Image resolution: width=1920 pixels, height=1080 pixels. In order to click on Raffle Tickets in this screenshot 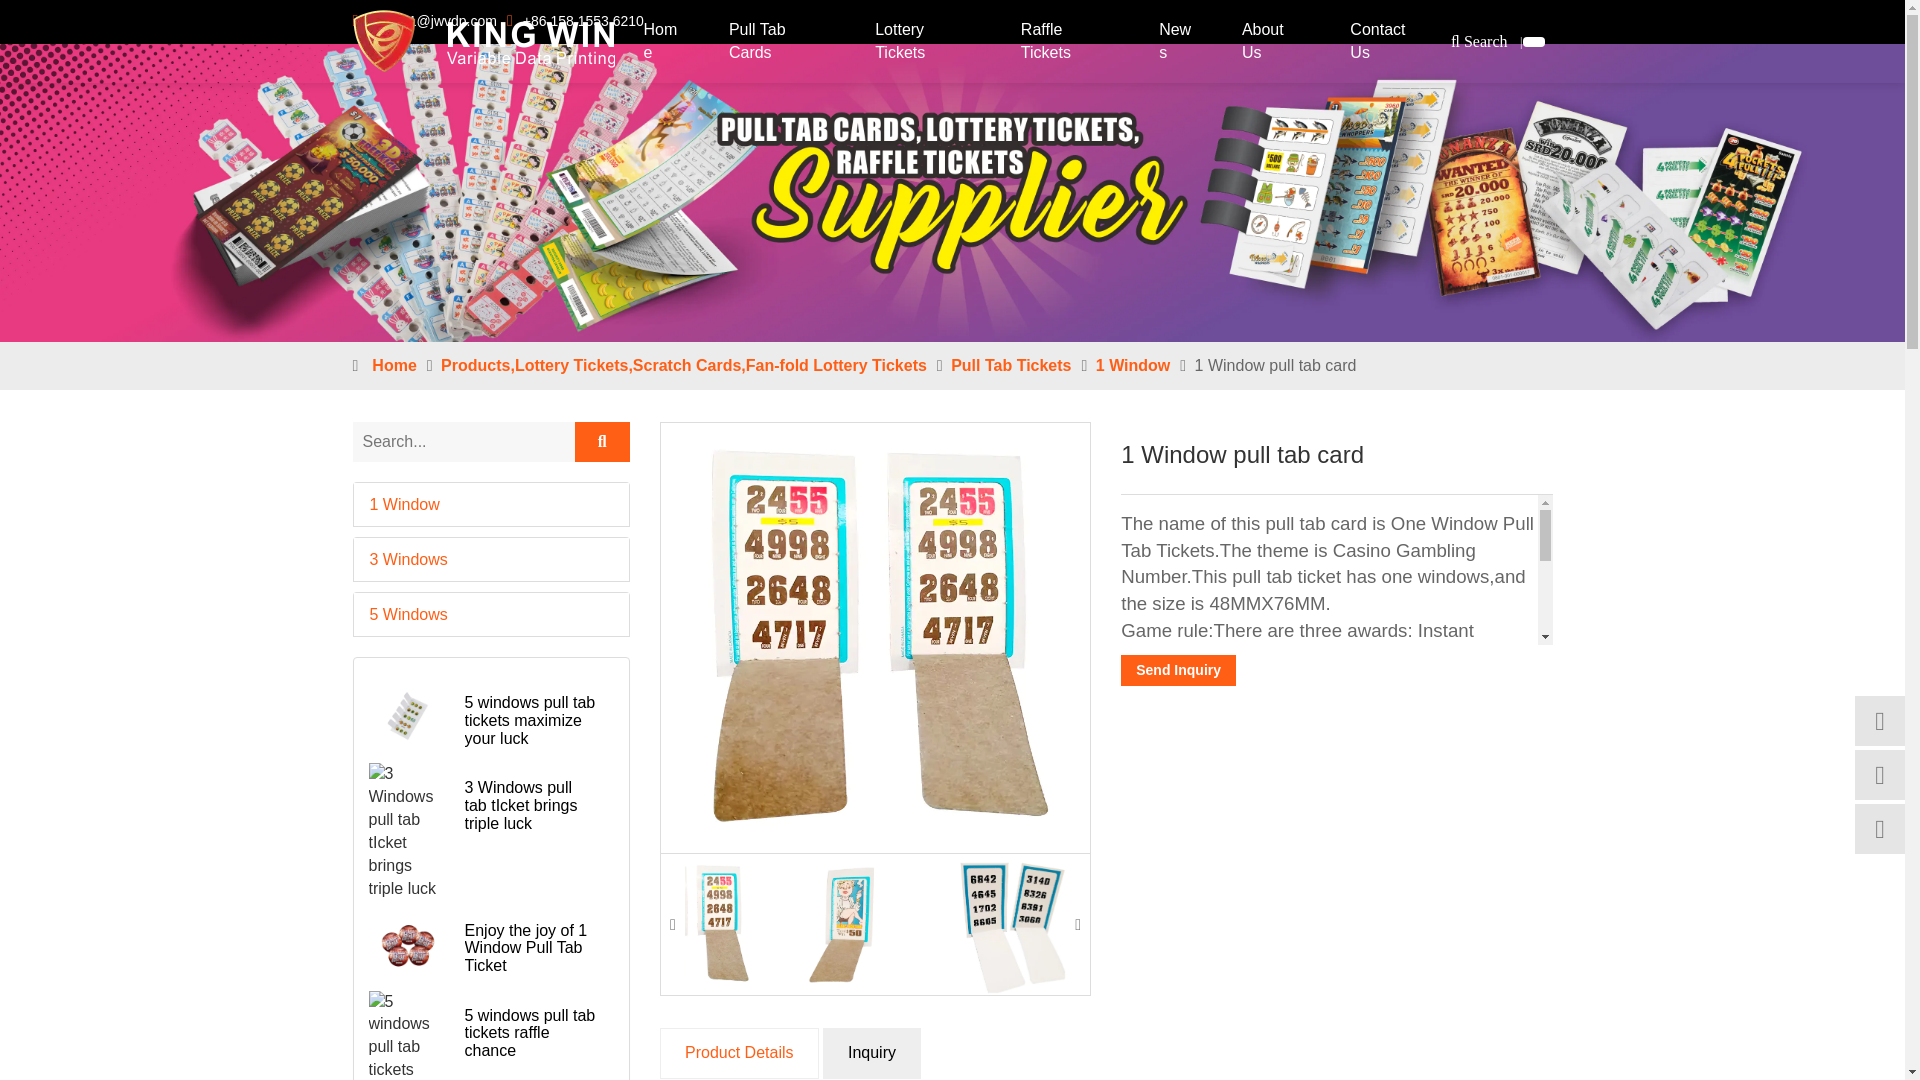, I will do `click(1068, 42)`.